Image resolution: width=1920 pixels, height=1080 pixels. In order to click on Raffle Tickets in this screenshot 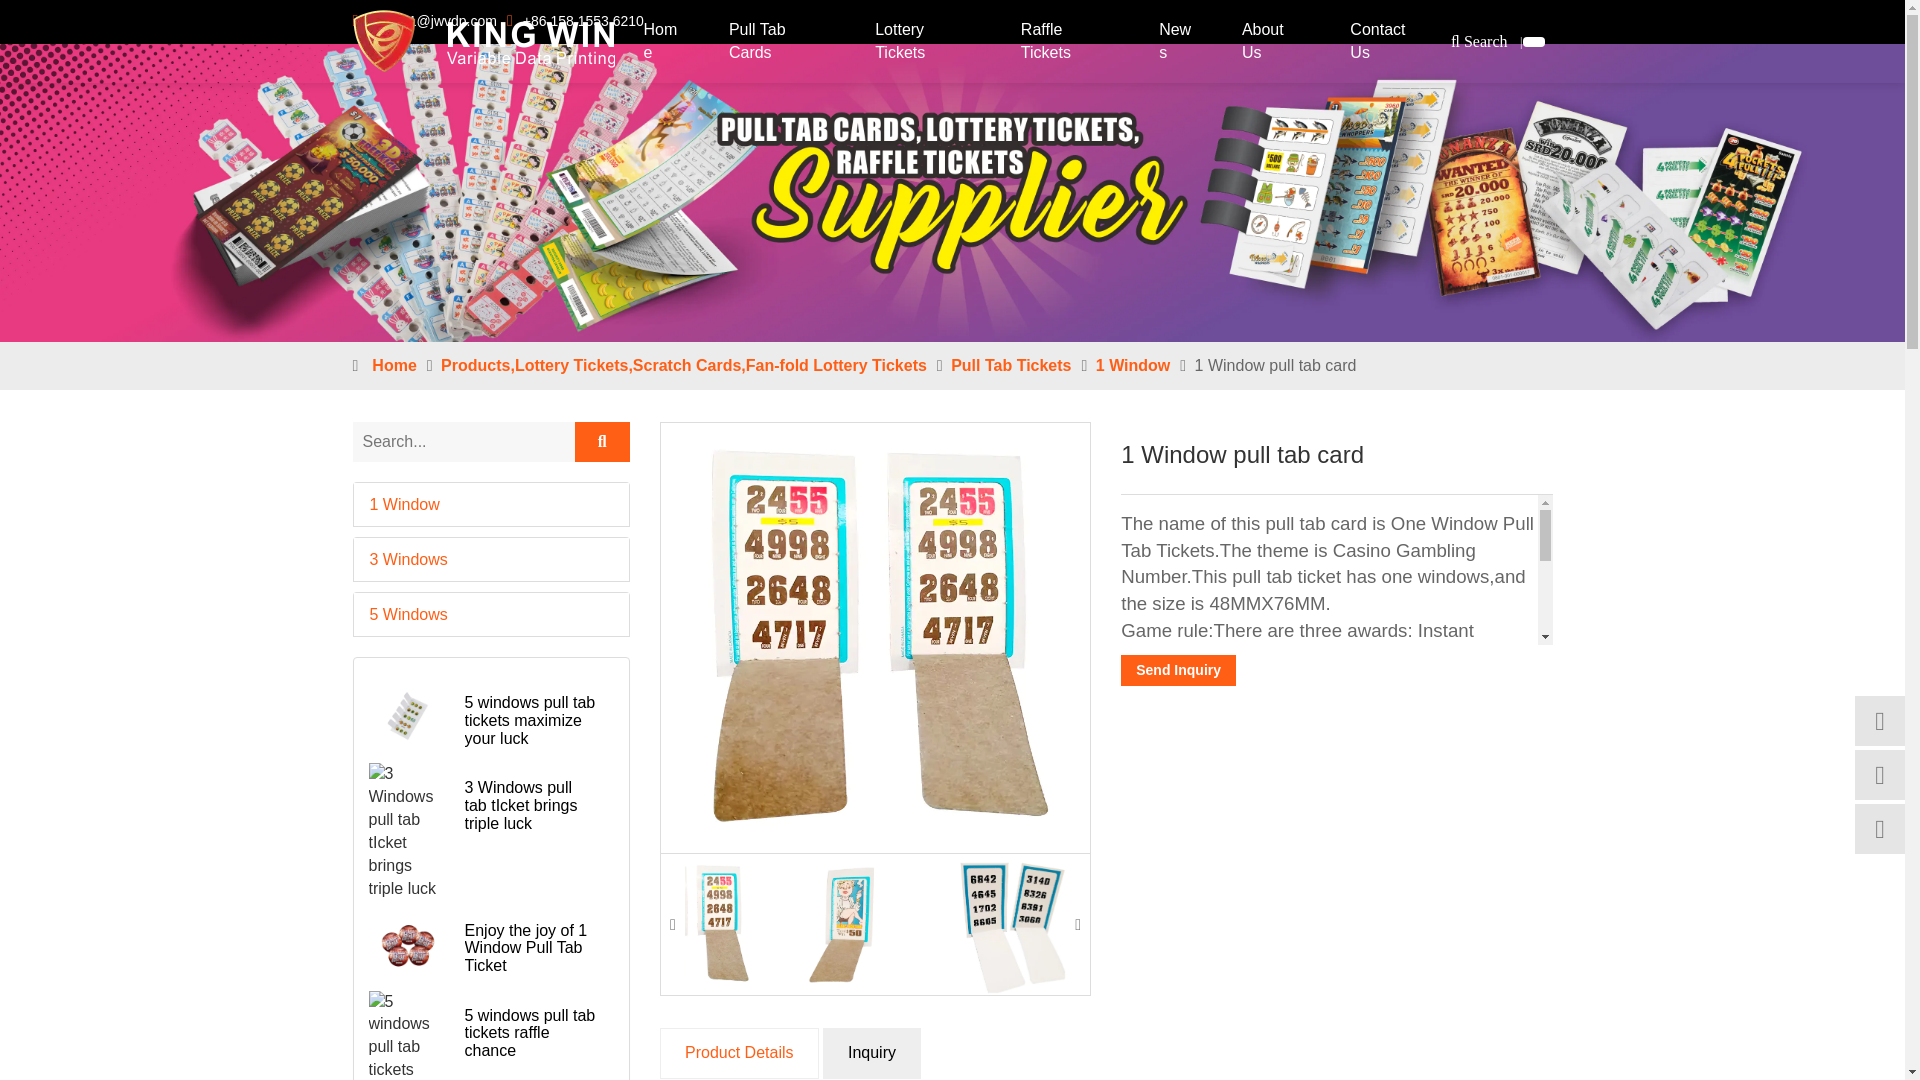, I will do `click(1068, 42)`.